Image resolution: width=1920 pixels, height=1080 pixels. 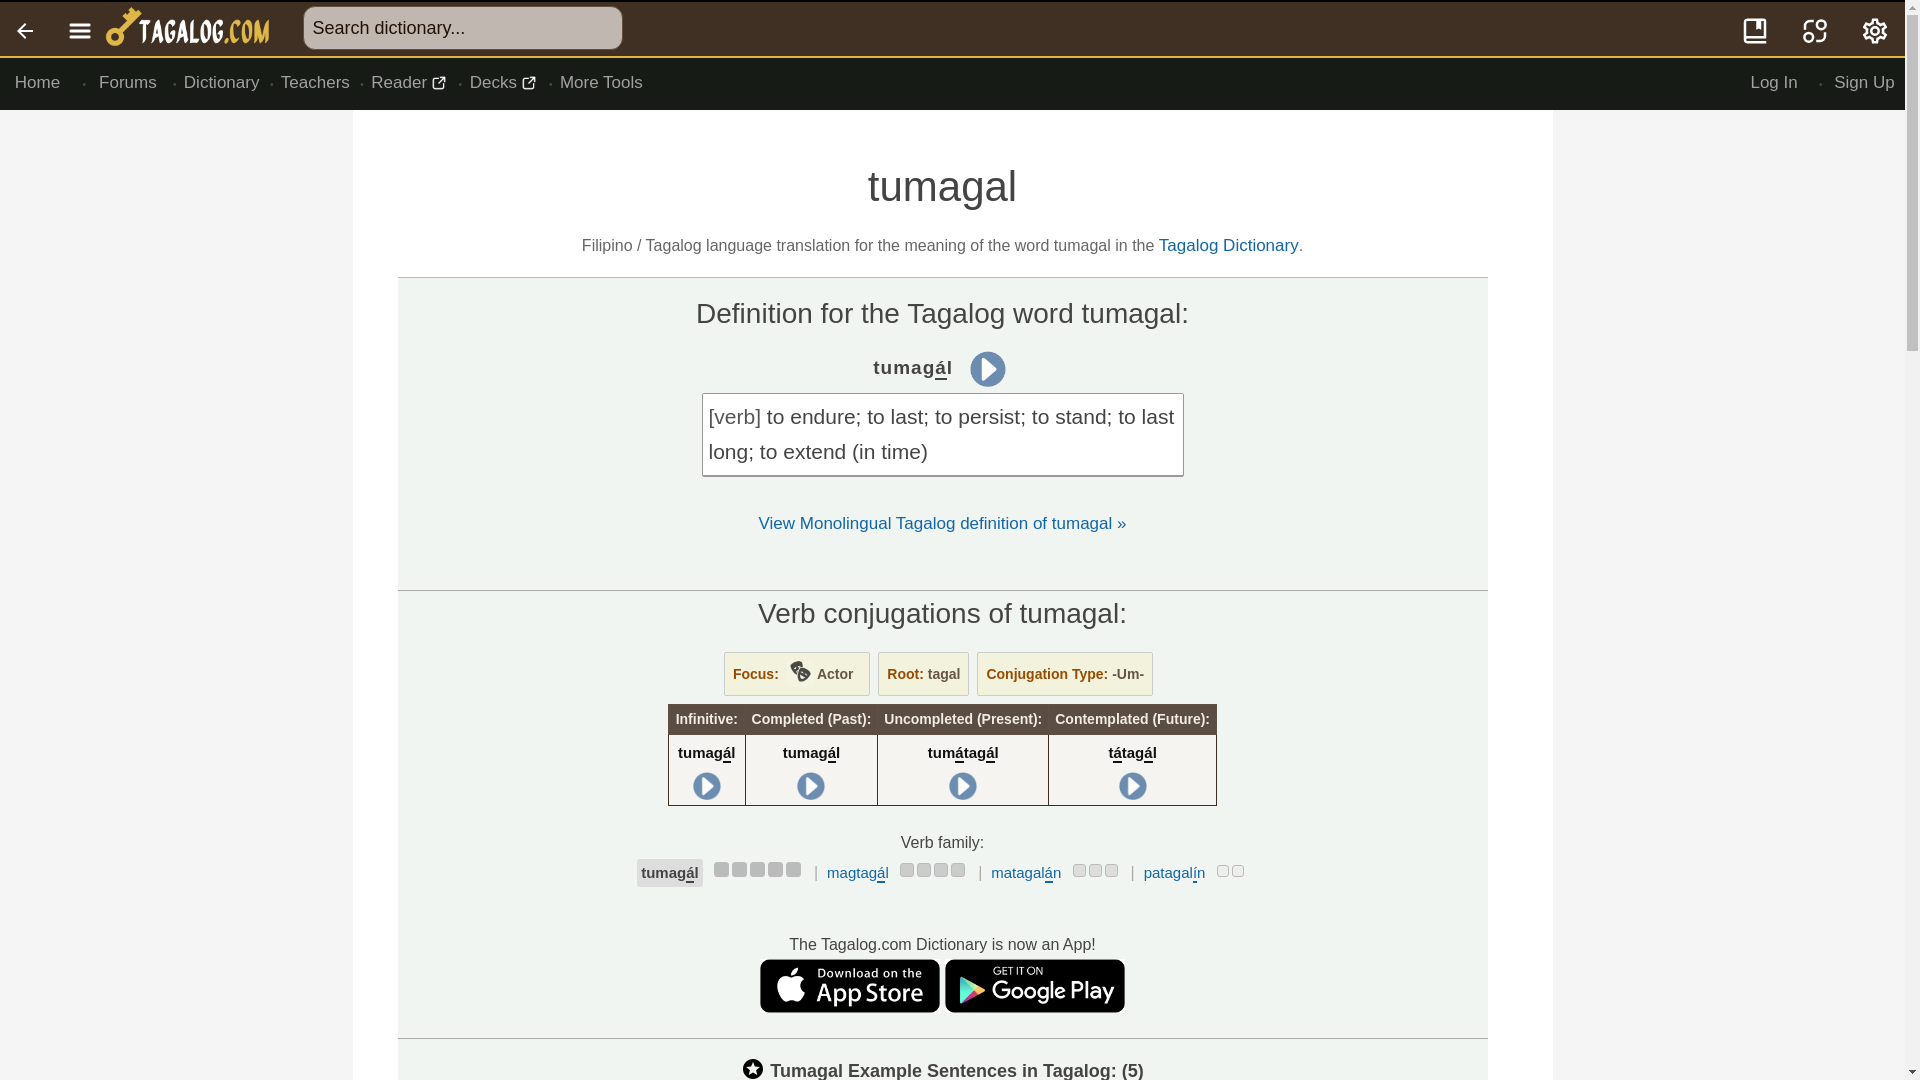 What do you see at coordinates (26, 29) in the screenshot?
I see `Back Link` at bounding box center [26, 29].